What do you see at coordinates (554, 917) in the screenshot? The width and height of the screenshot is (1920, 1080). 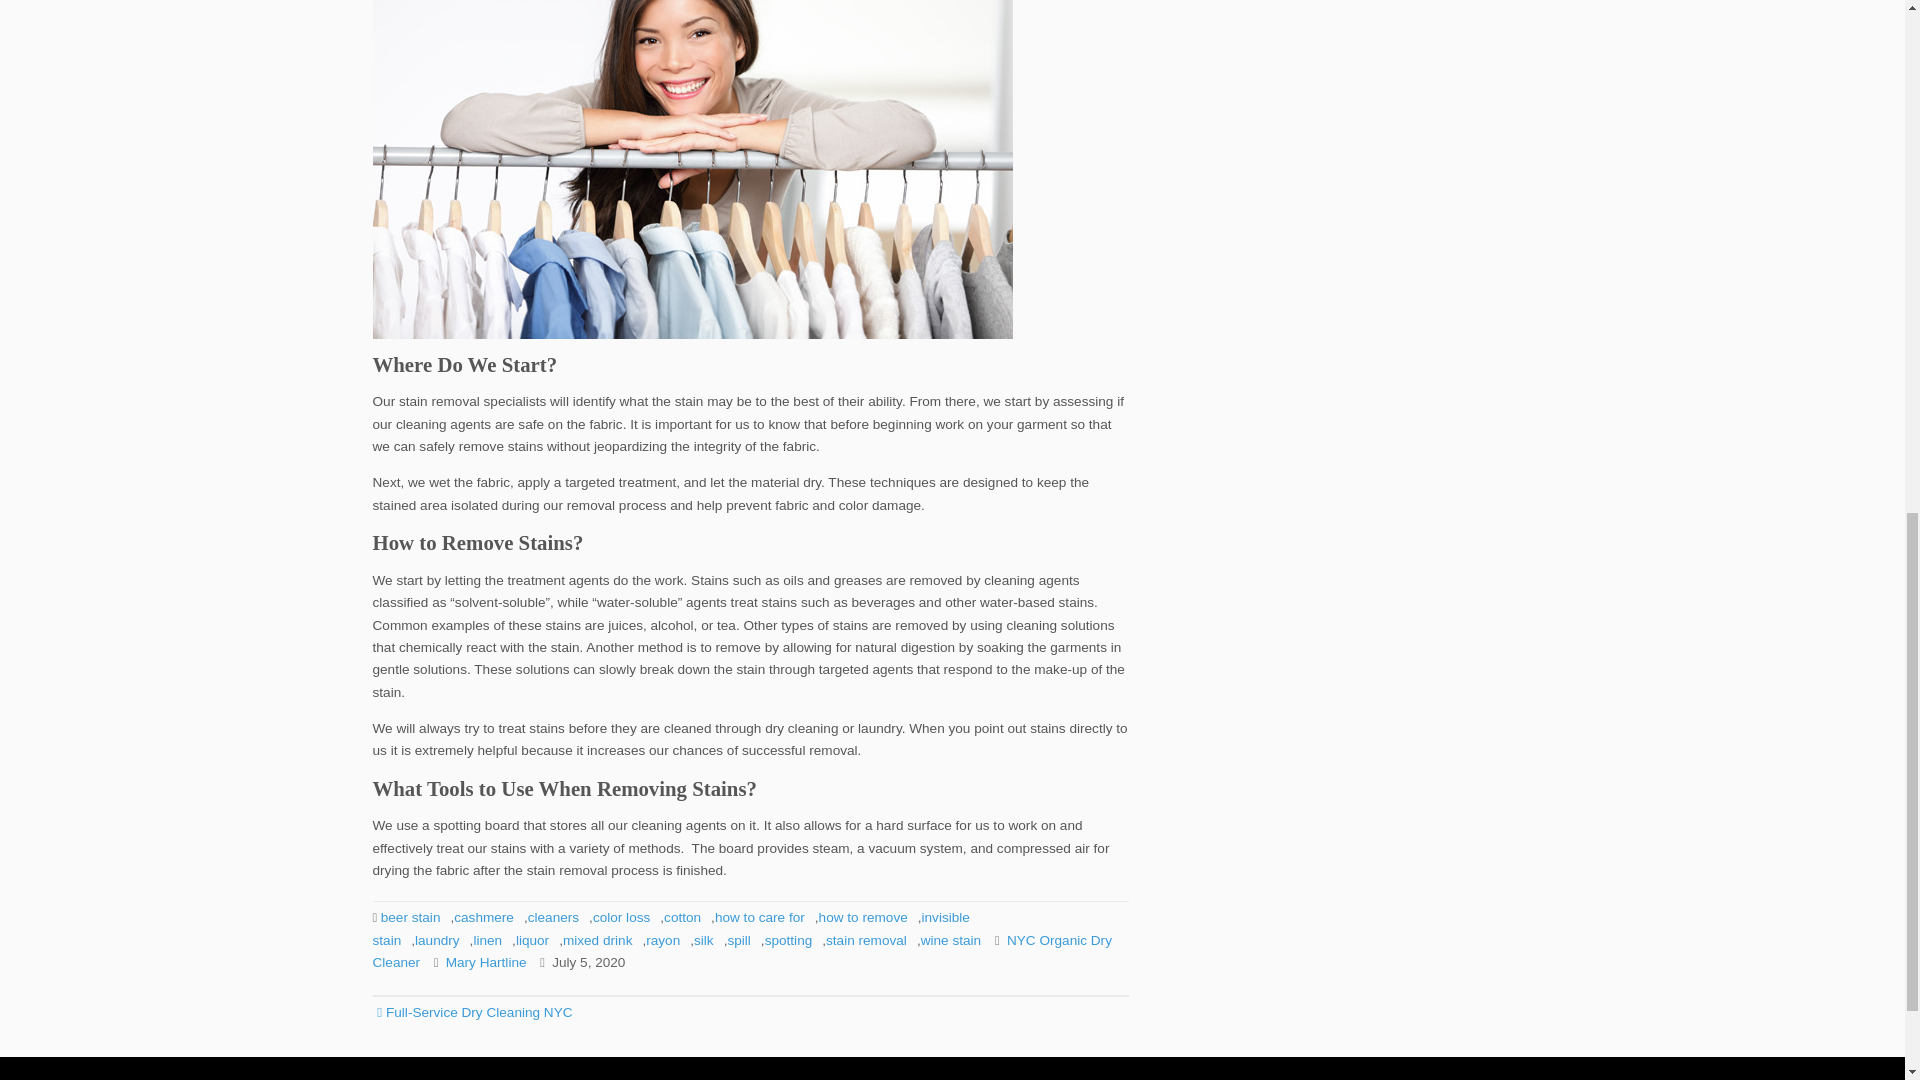 I see `cleaners` at bounding box center [554, 917].